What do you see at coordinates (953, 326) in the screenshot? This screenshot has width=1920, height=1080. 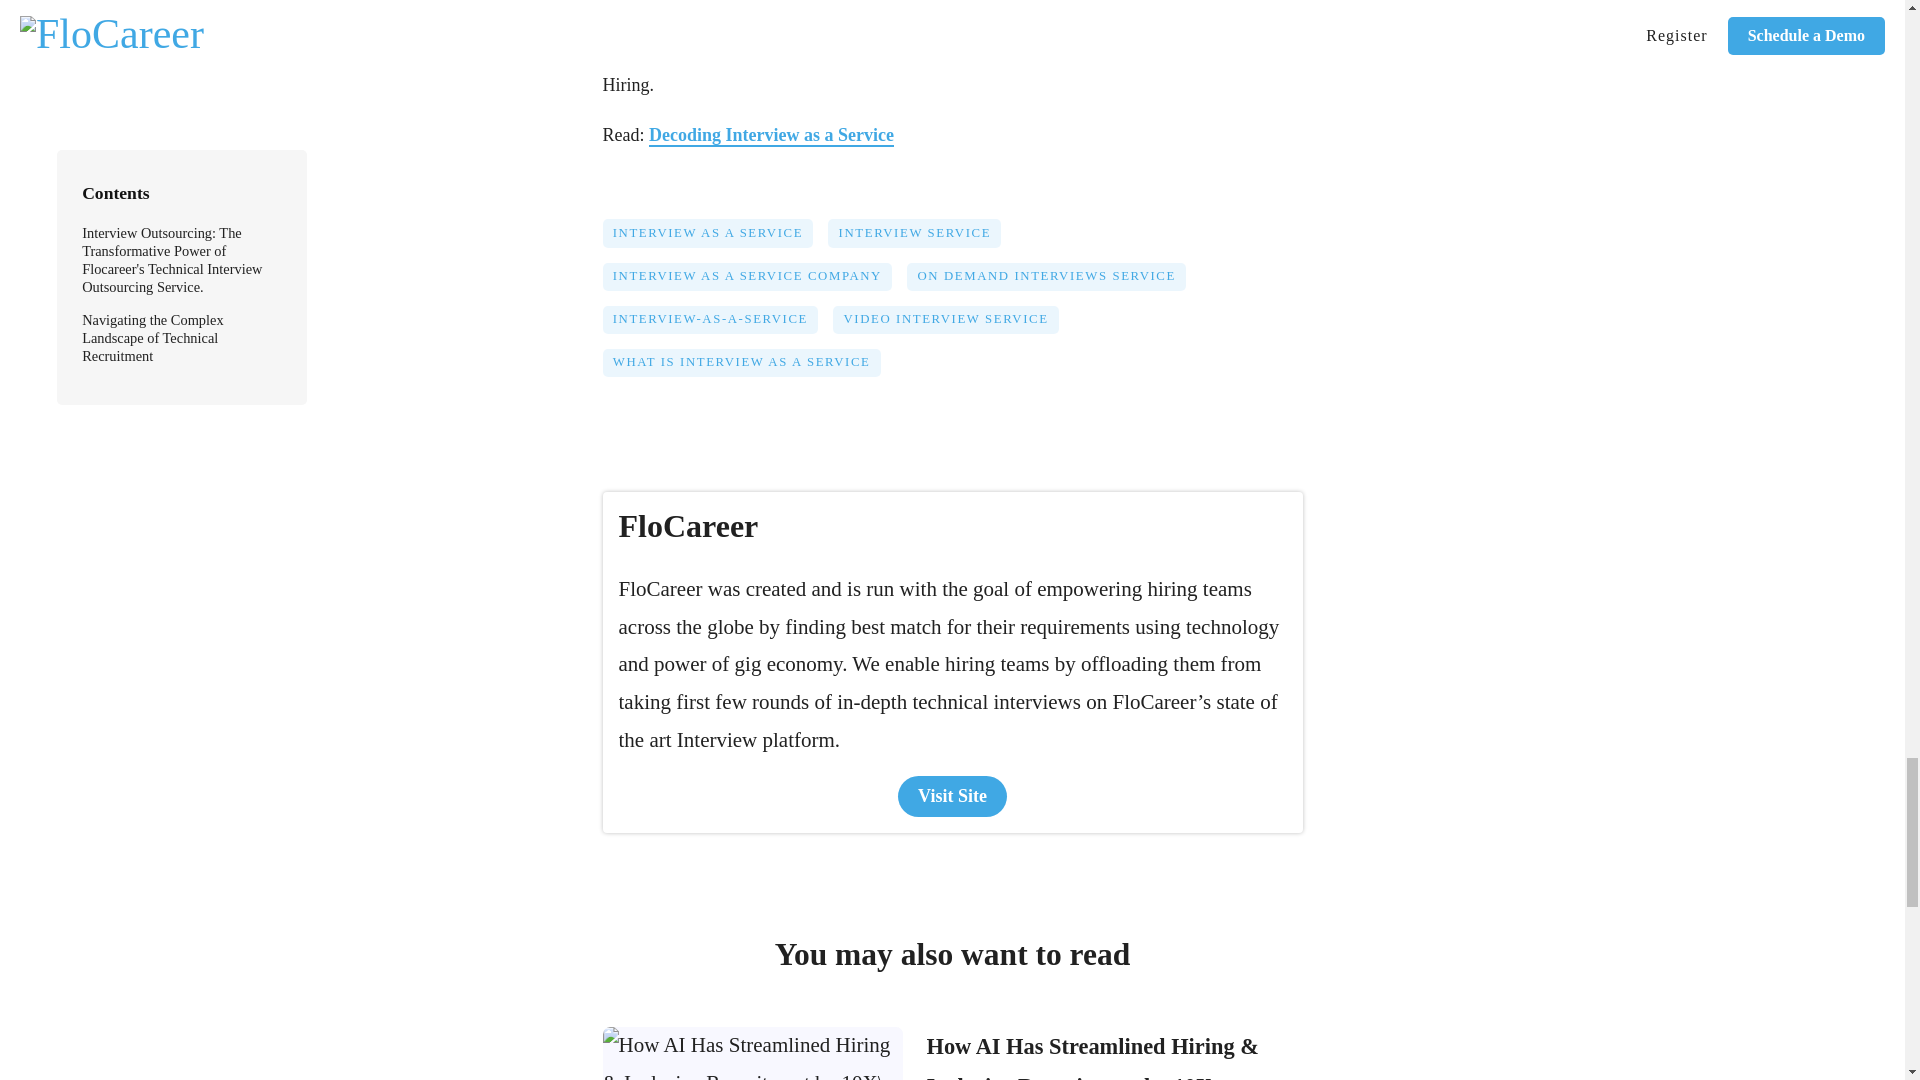 I see `VIDEO INTERVIEW SERVICE` at bounding box center [953, 326].